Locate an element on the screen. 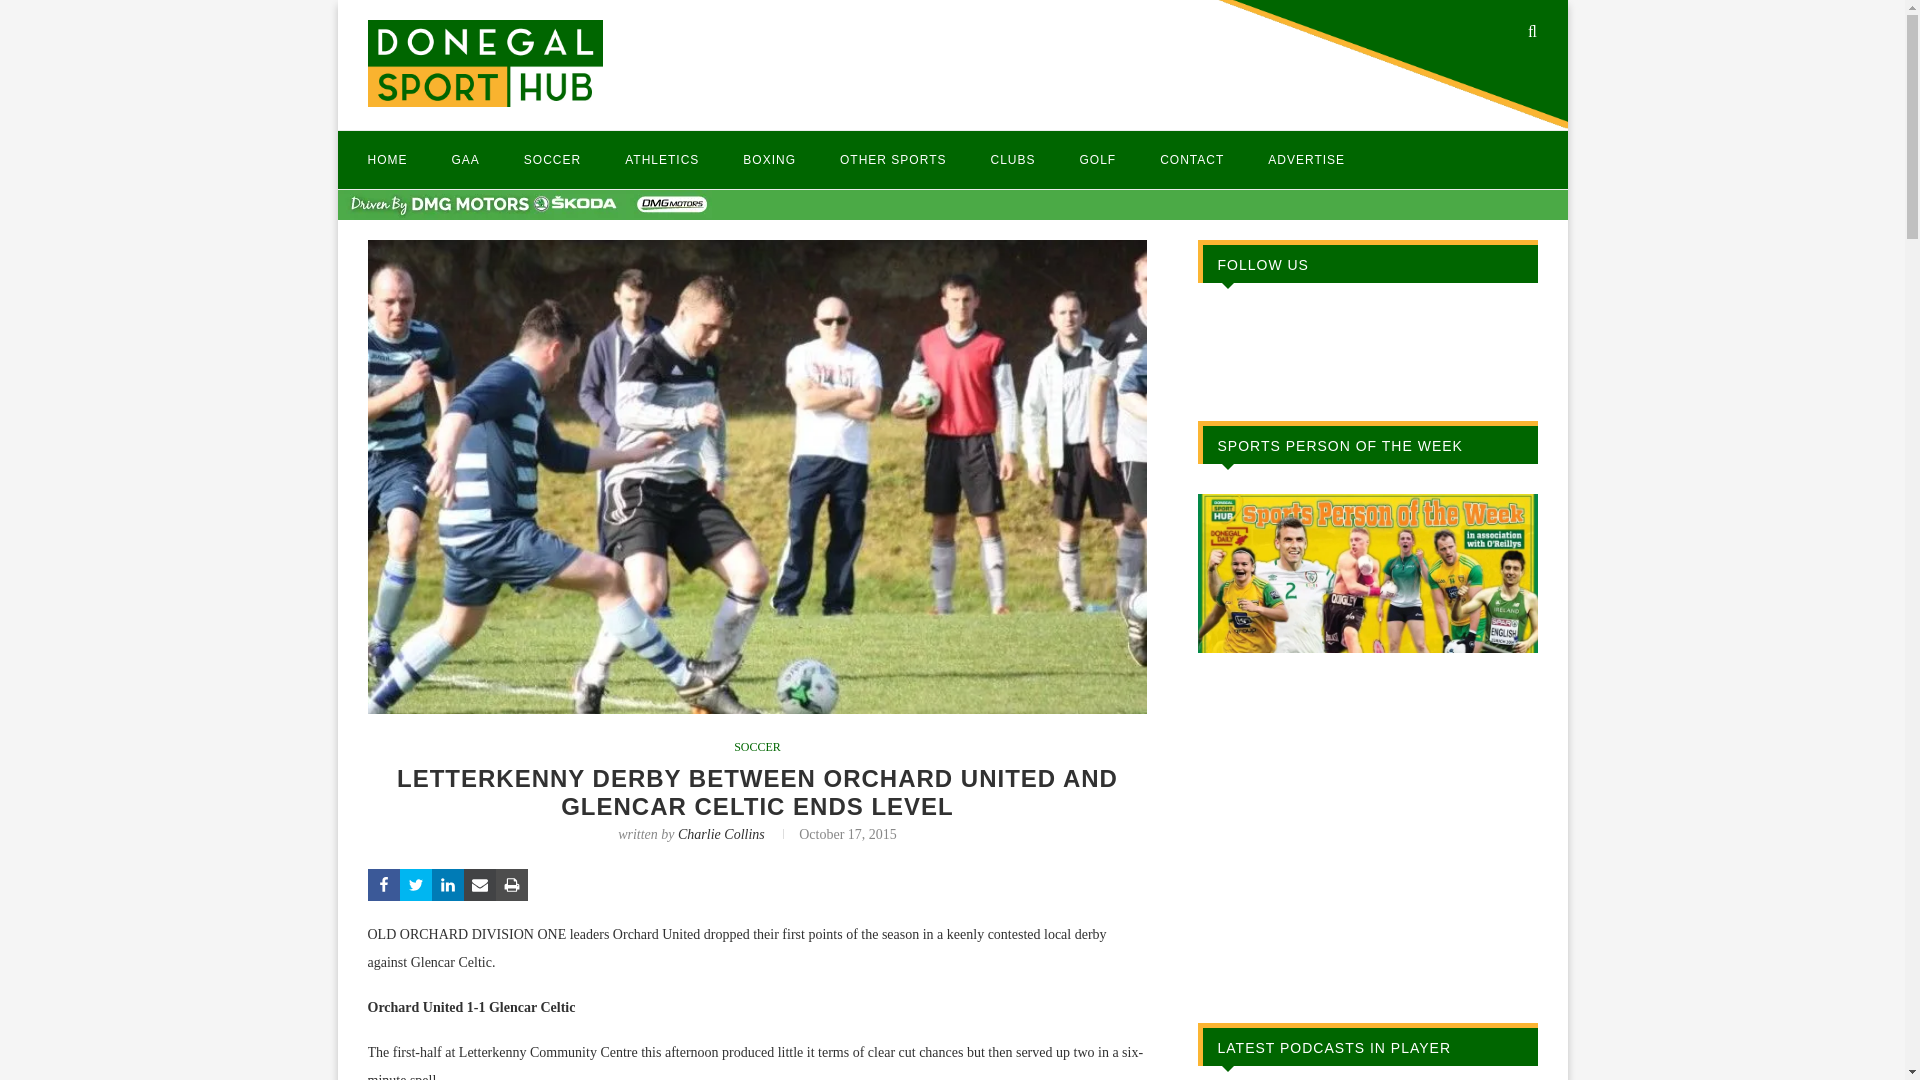  Share on Facebook is located at coordinates (384, 884).